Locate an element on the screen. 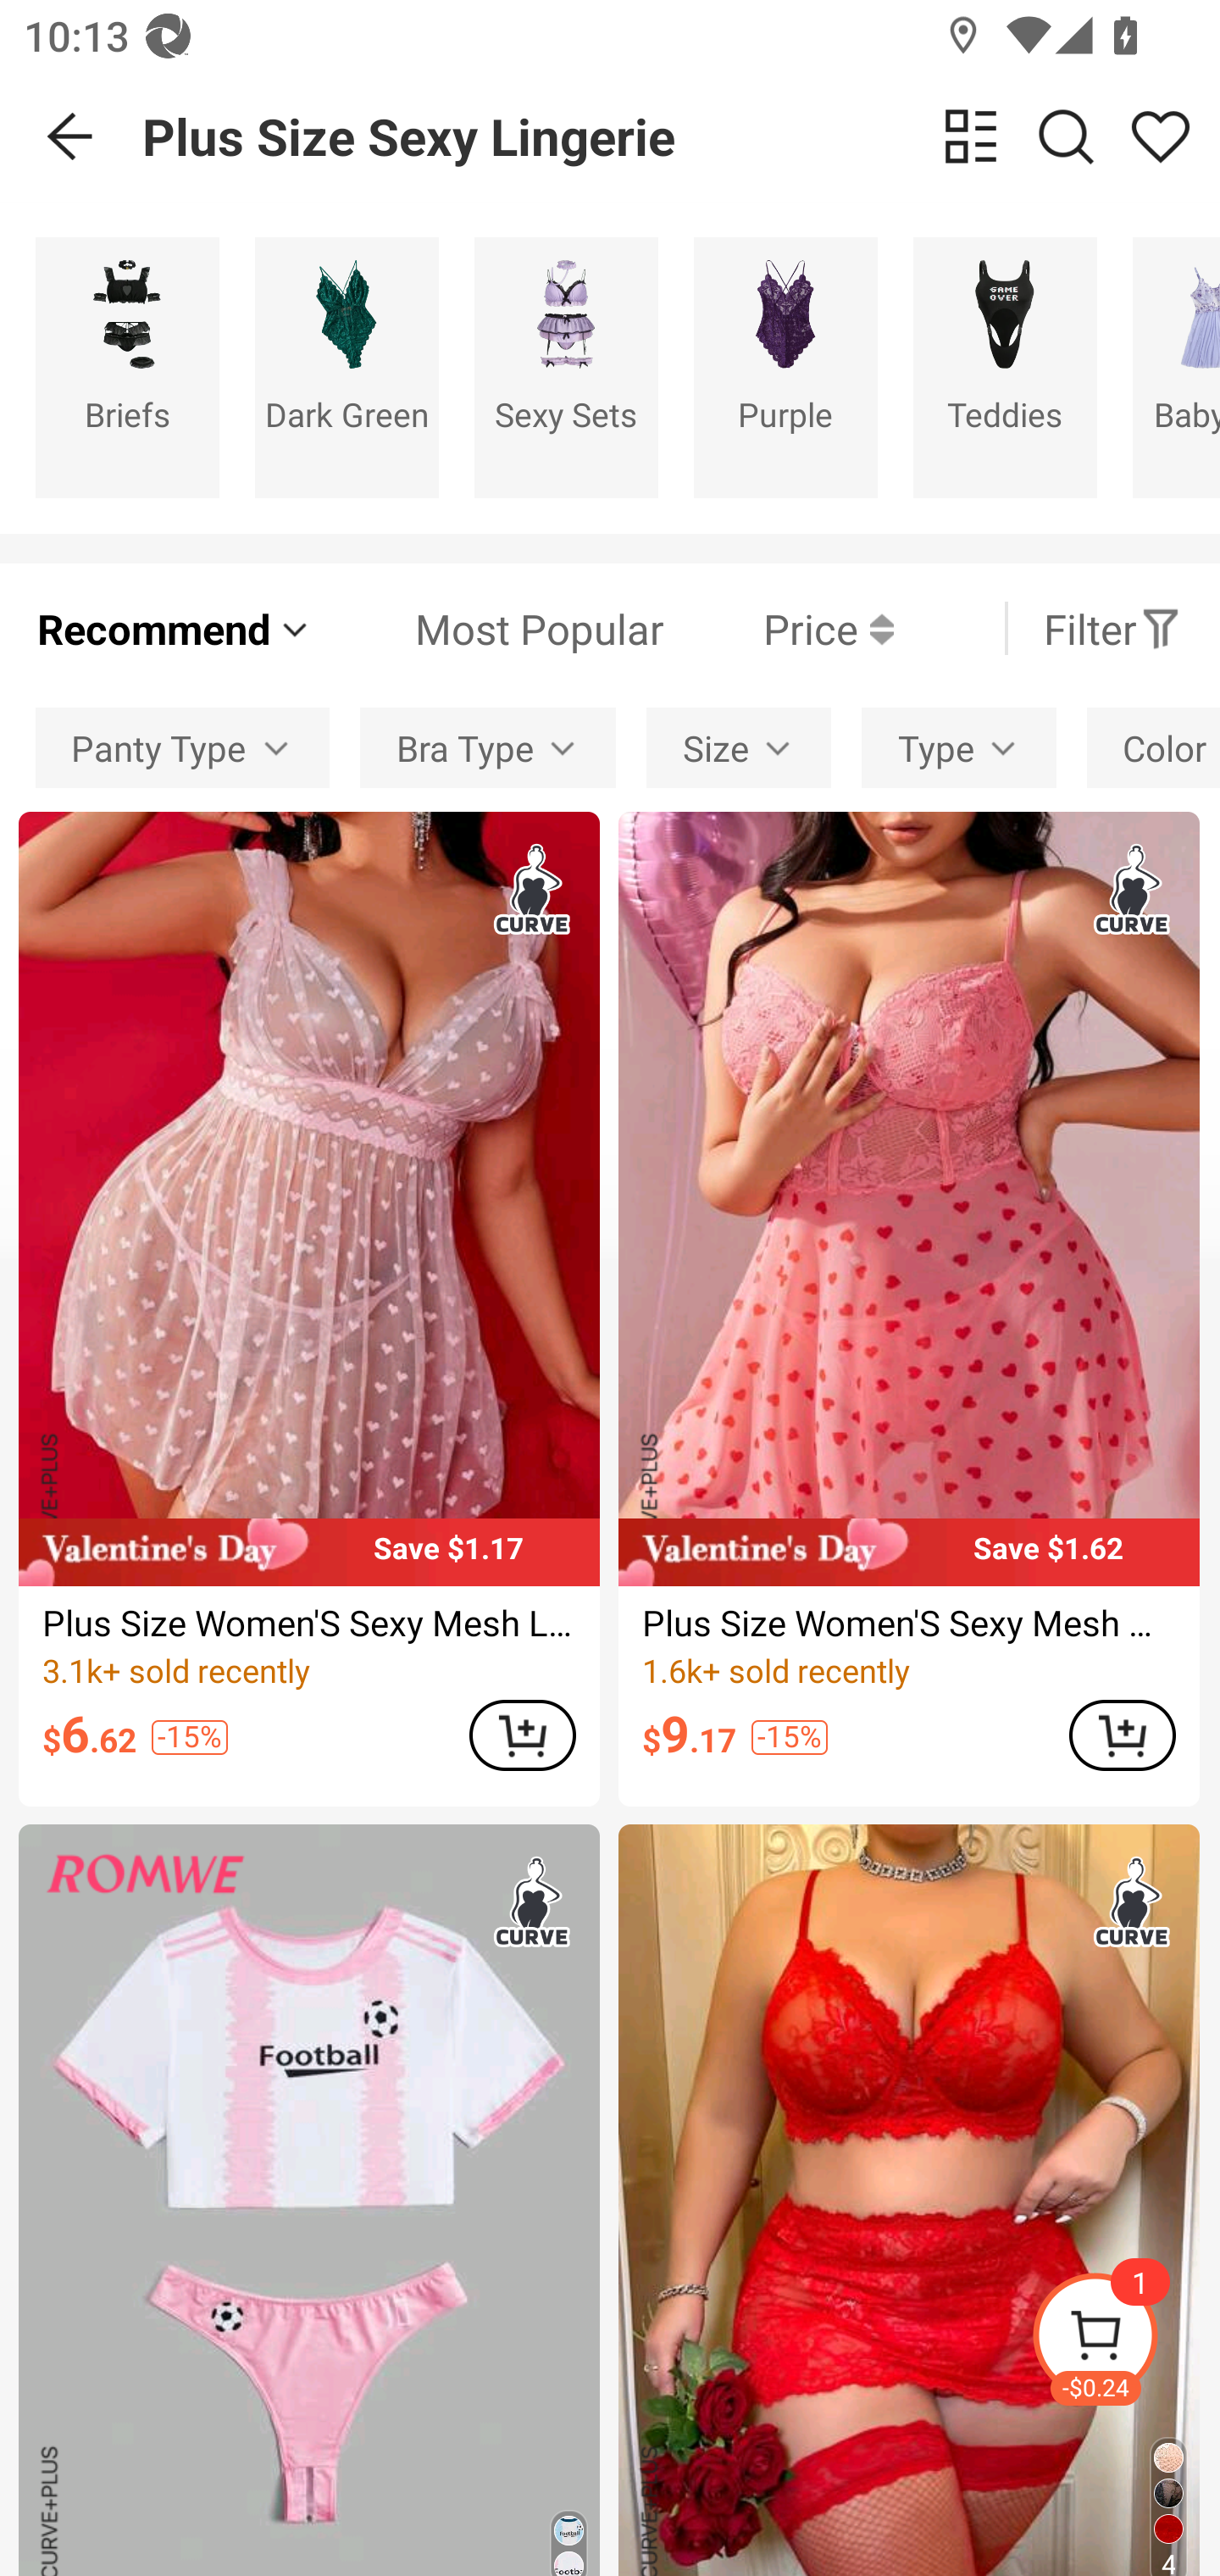  ADD TO CART is located at coordinates (1122, 1735).